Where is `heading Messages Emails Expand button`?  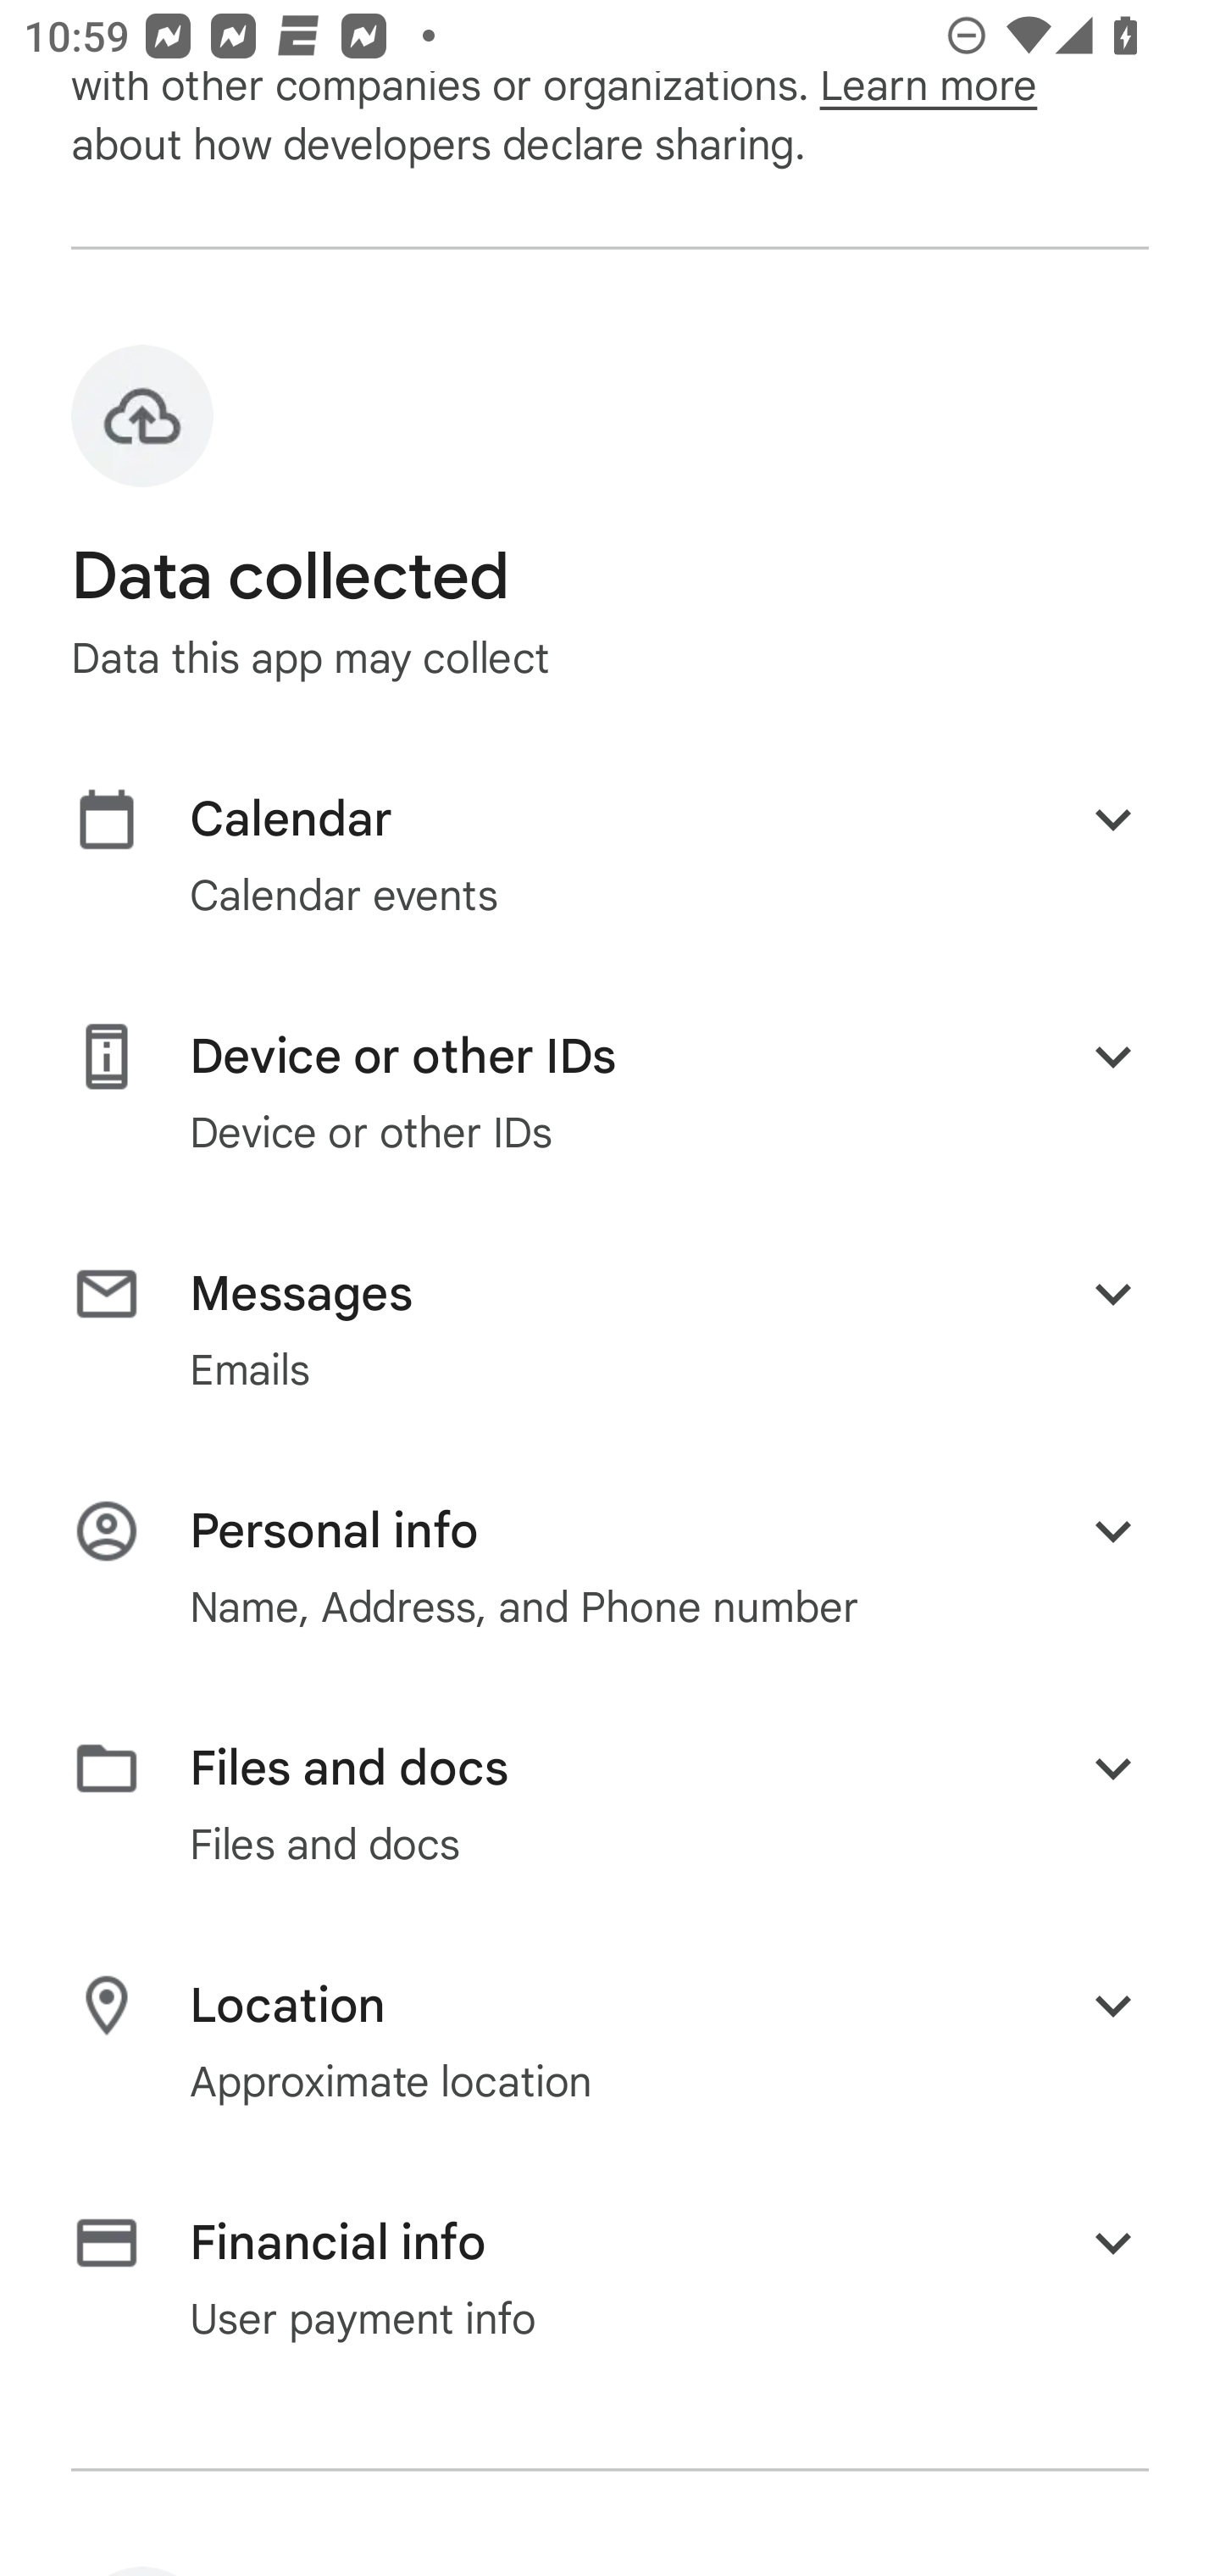 heading Messages Emails Expand button is located at coordinates (610, 1329).